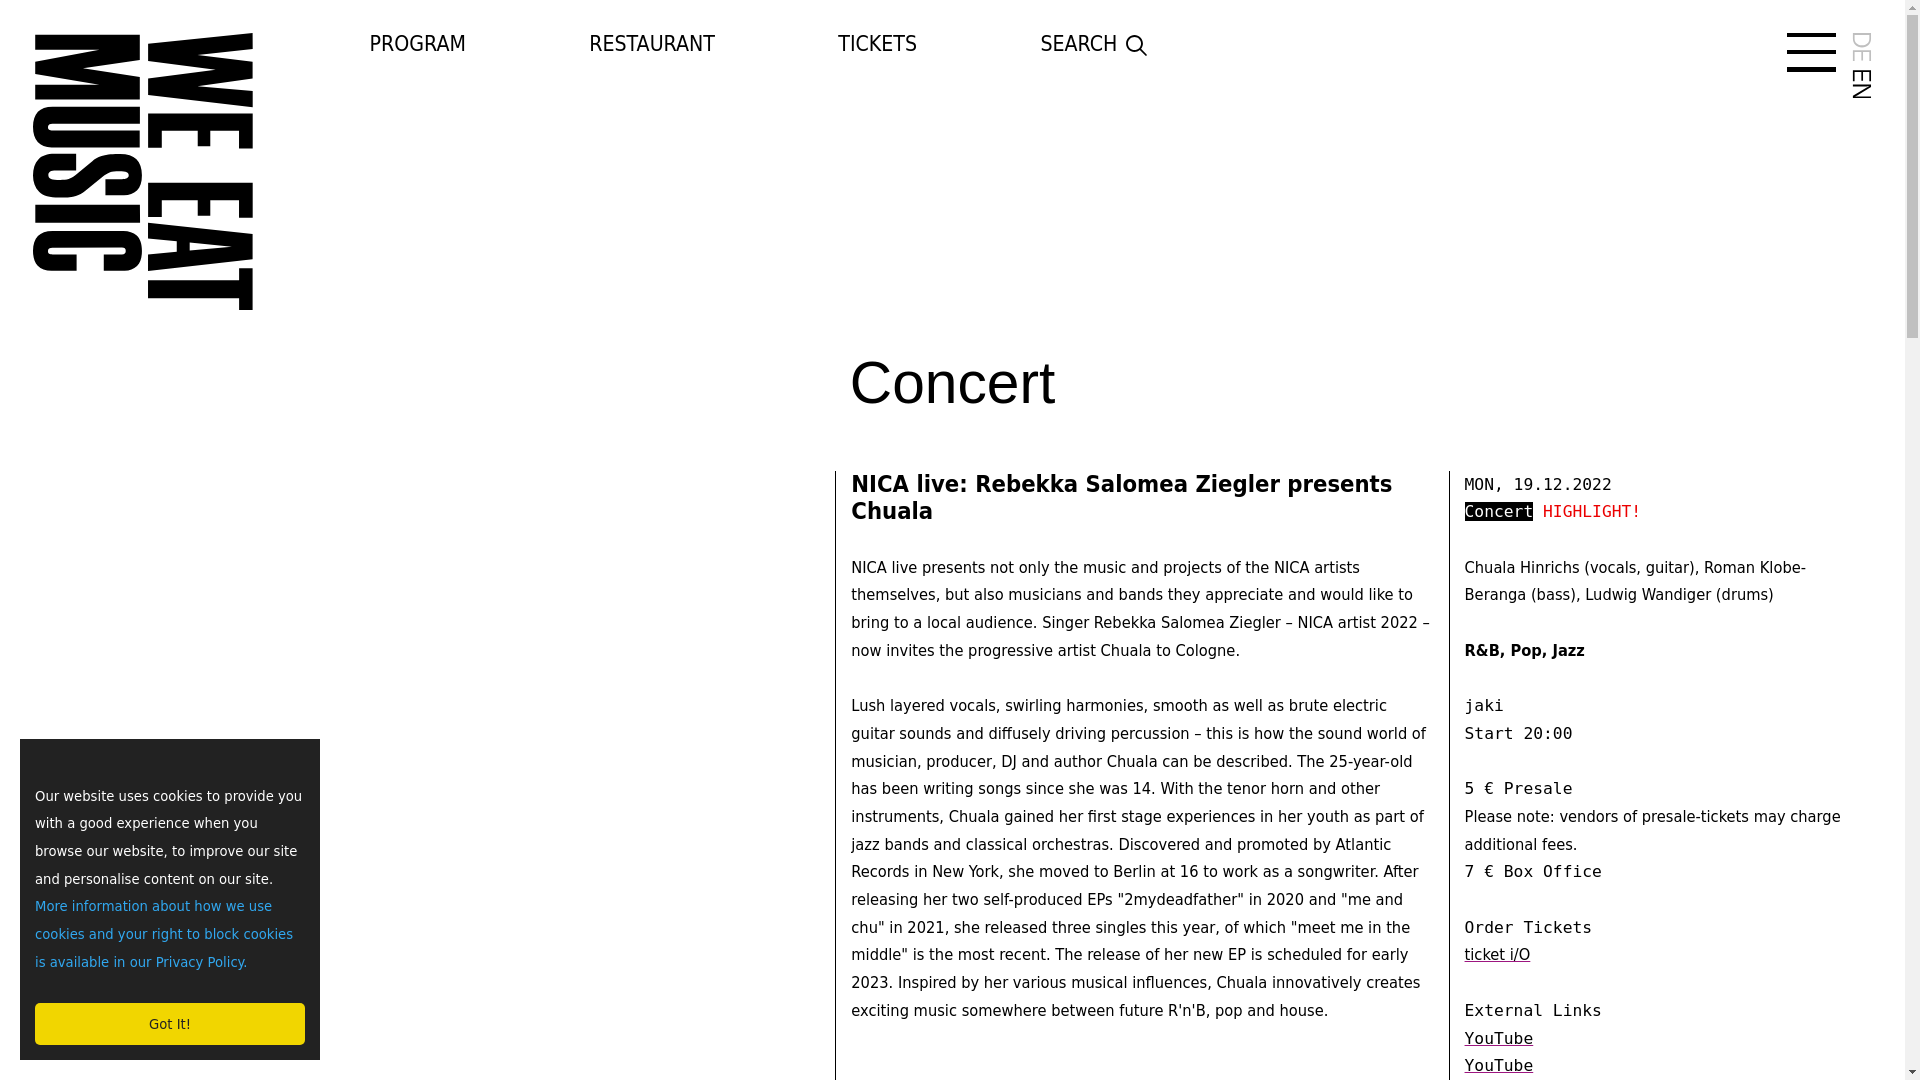  I want to click on SEARCH, so click(1132, 46).